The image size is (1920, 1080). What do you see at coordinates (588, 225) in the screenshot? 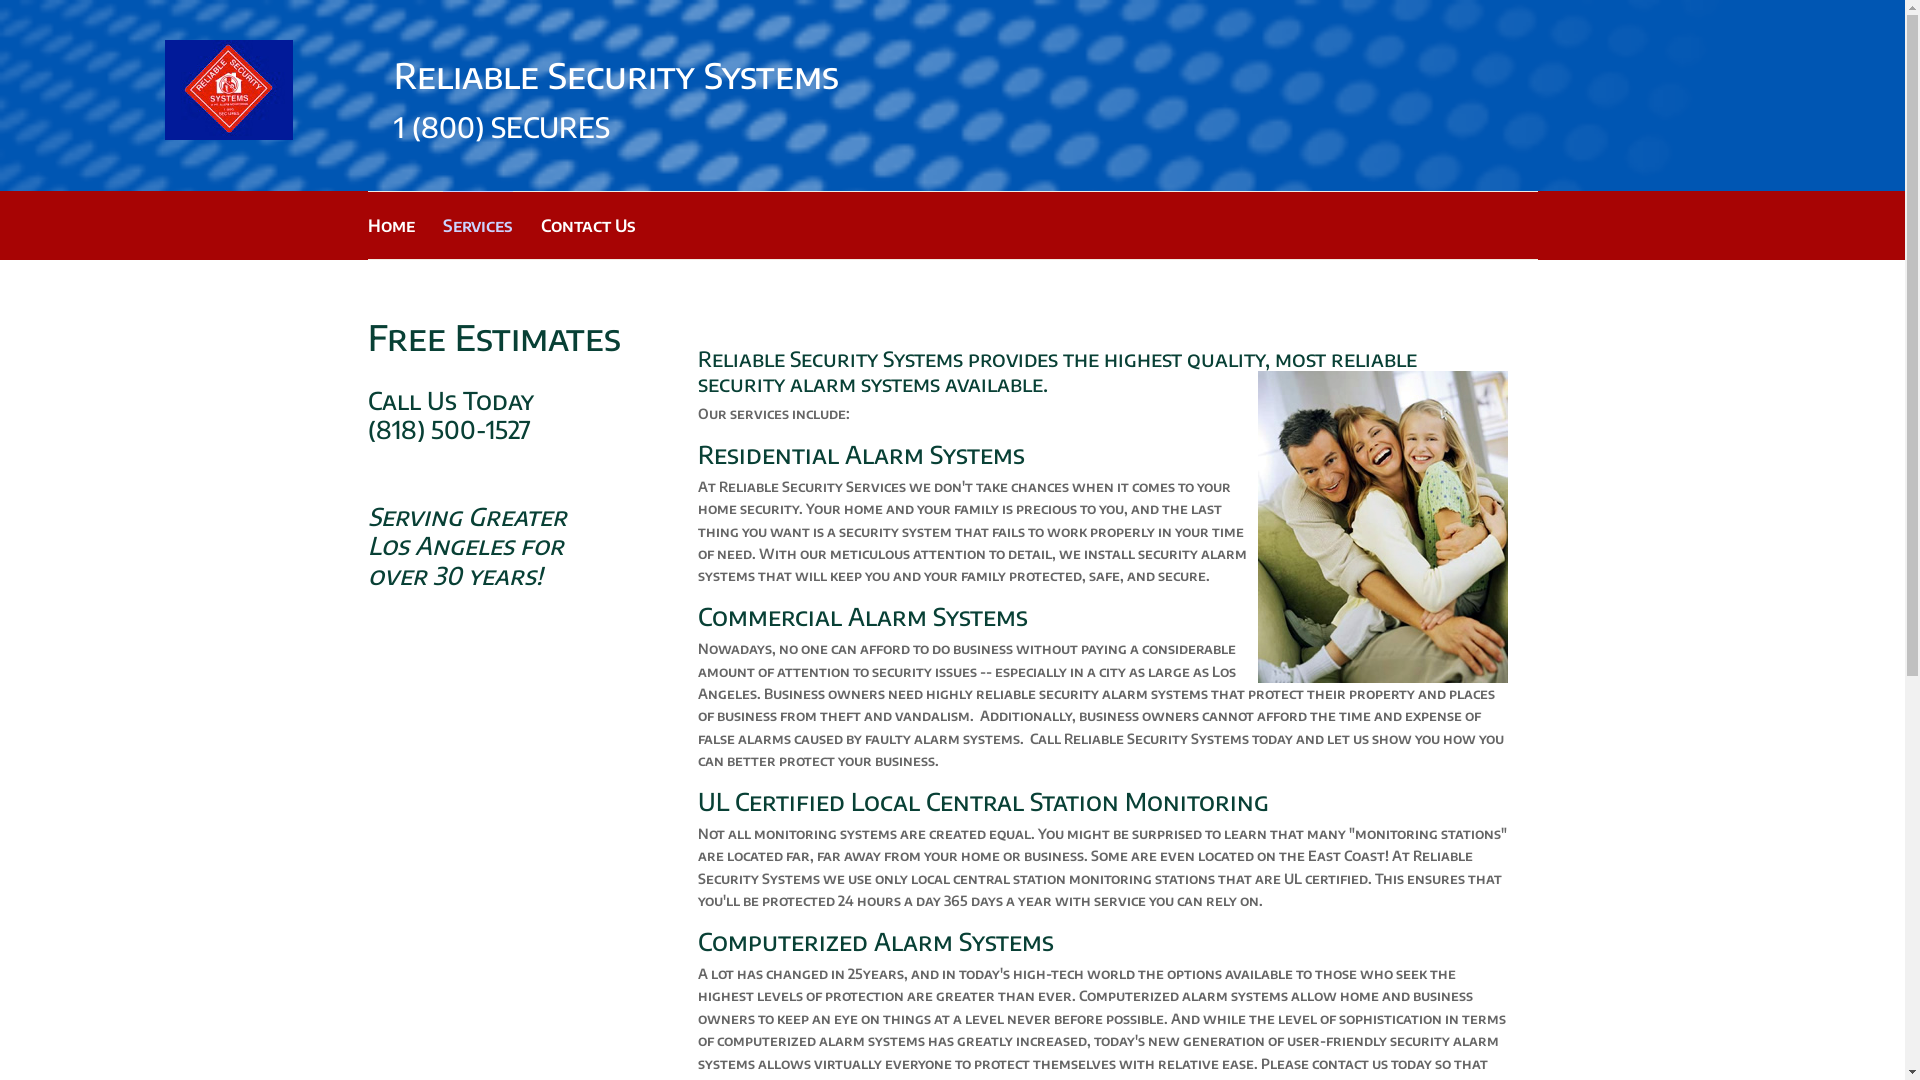
I see `Contact Us` at bounding box center [588, 225].